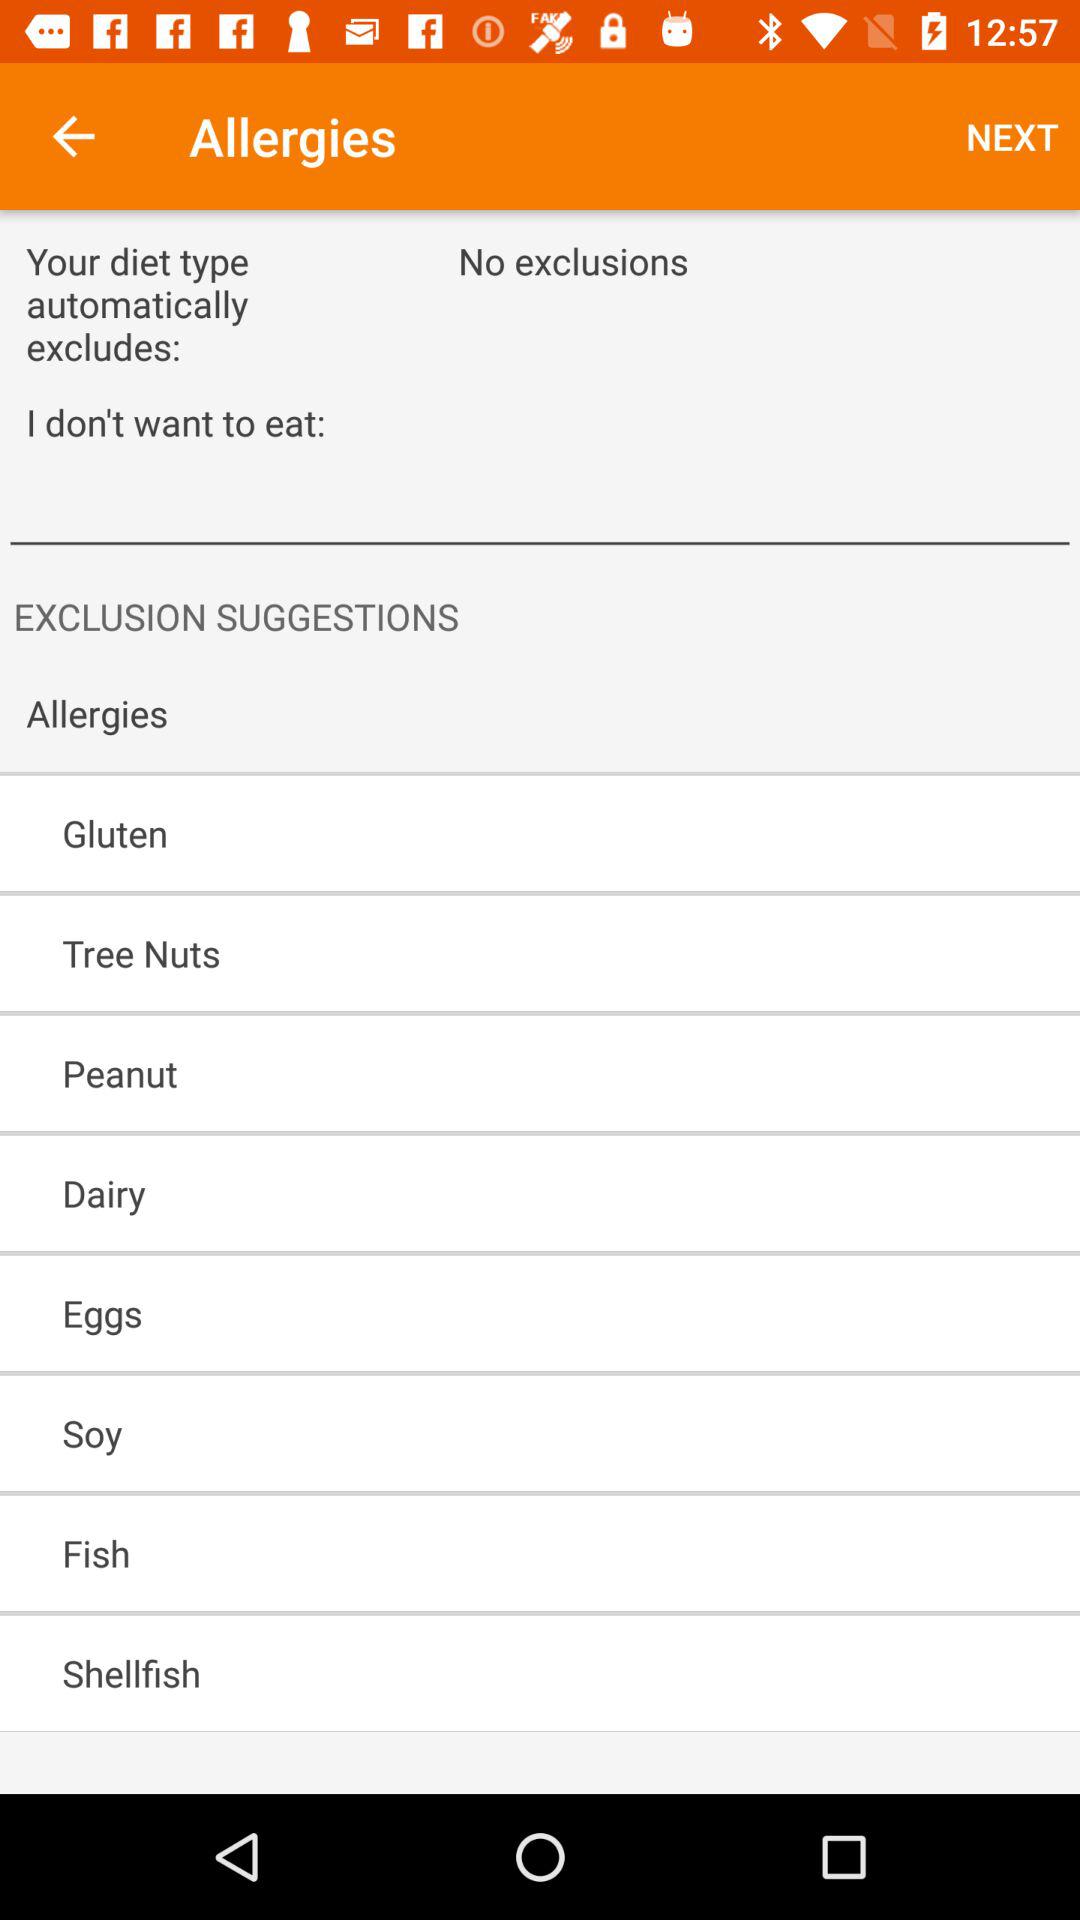 Image resolution: width=1080 pixels, height=1920 pixels. I want to click on launch the item above the     tree nuts, so click(482, 833).